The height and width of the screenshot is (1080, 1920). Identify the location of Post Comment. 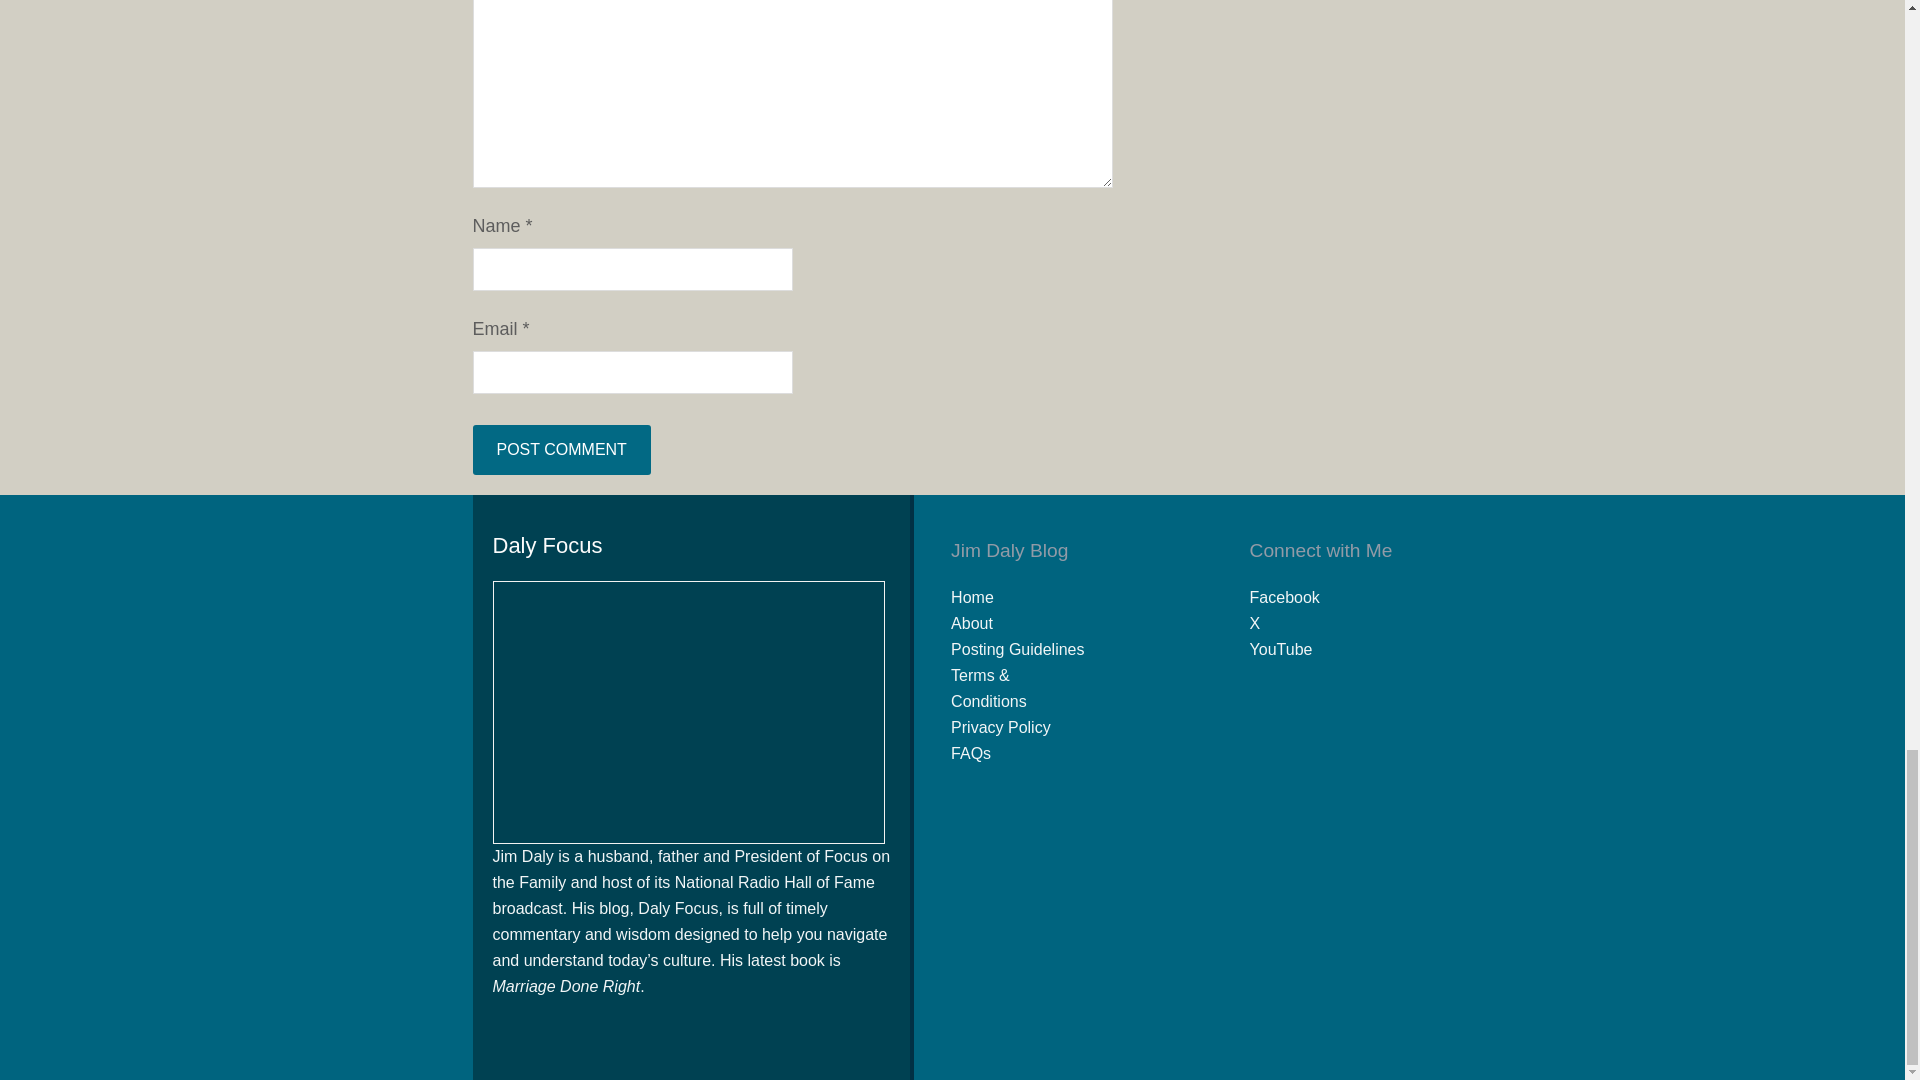
(561, 450).